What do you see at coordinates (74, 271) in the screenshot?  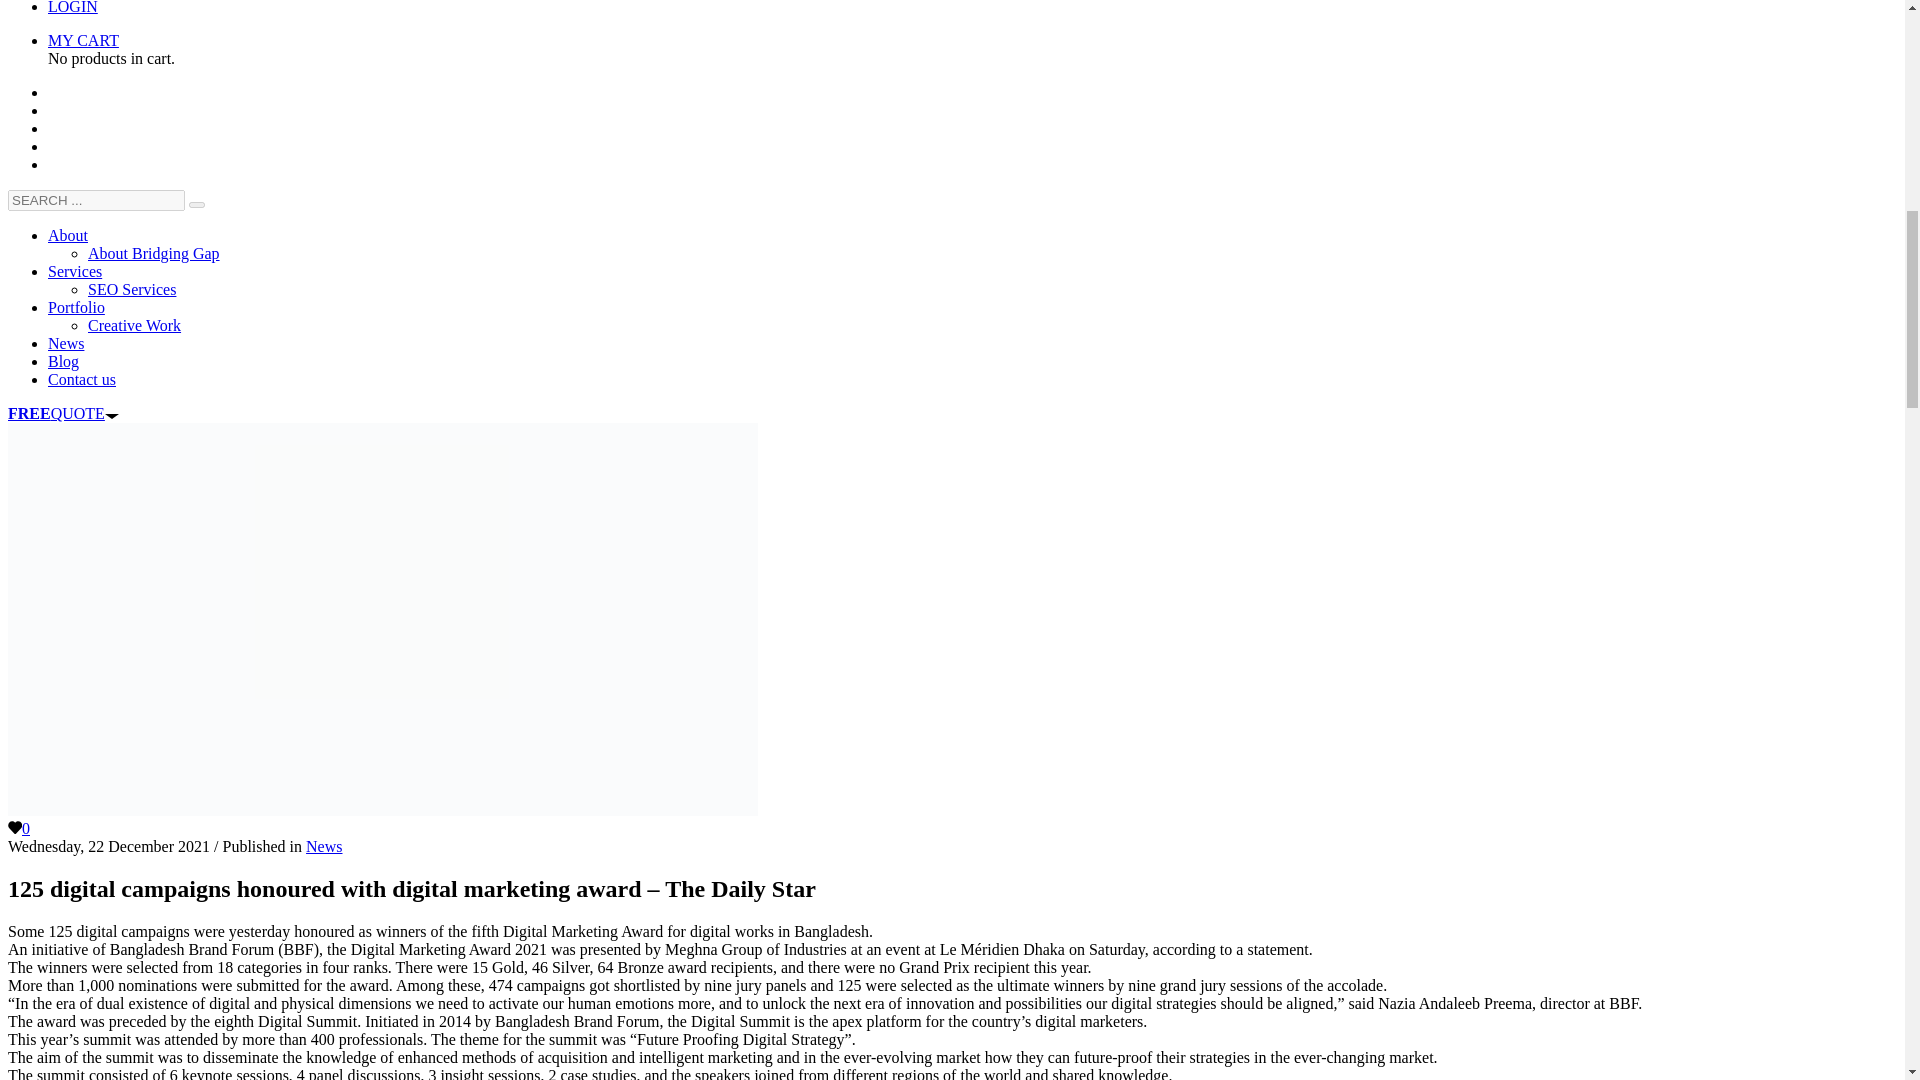 I see `Services` at bounding box center [74, 271].